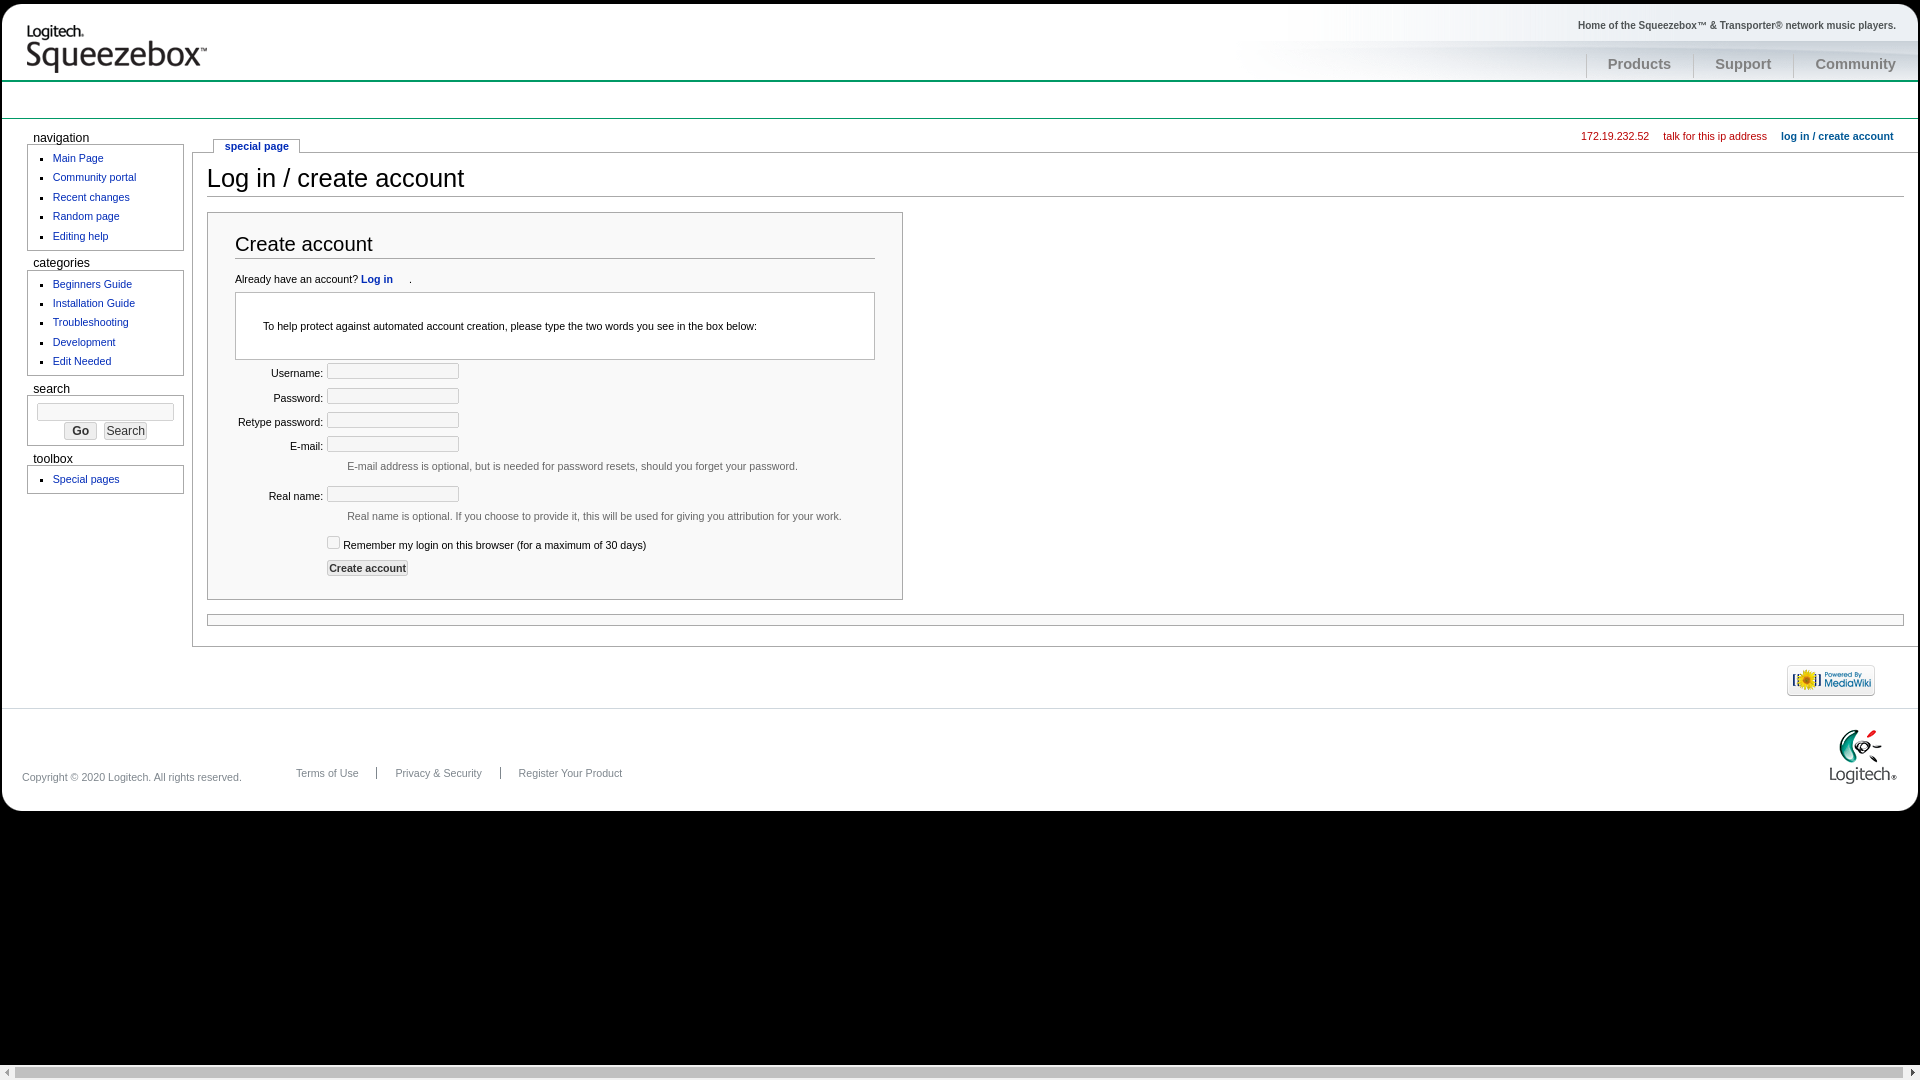 The height and width of the screenshot is (1080, 1920). Describe the element at coordinates (1855, 63) in the screenshot. I see `Community` at that location.